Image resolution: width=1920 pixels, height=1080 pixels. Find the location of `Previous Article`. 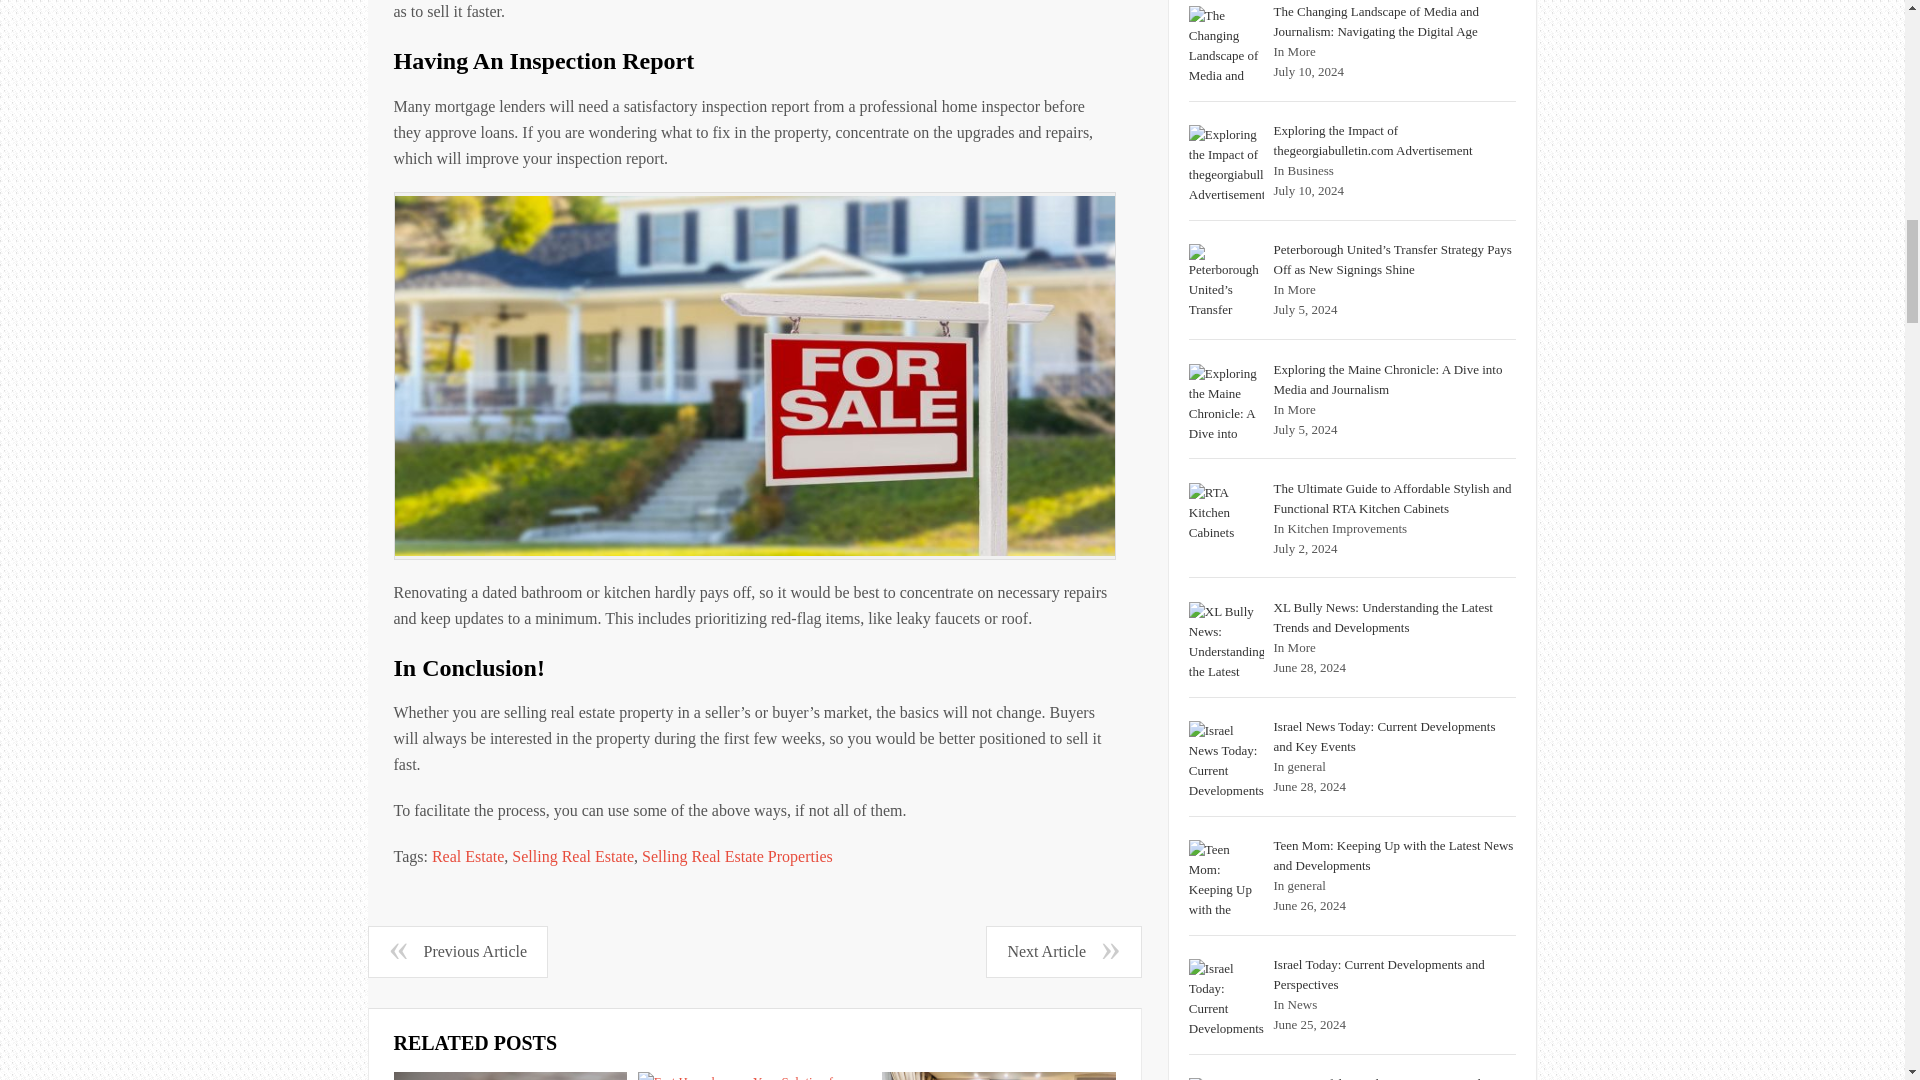

Previous Article is located at coordinates (458, 952).